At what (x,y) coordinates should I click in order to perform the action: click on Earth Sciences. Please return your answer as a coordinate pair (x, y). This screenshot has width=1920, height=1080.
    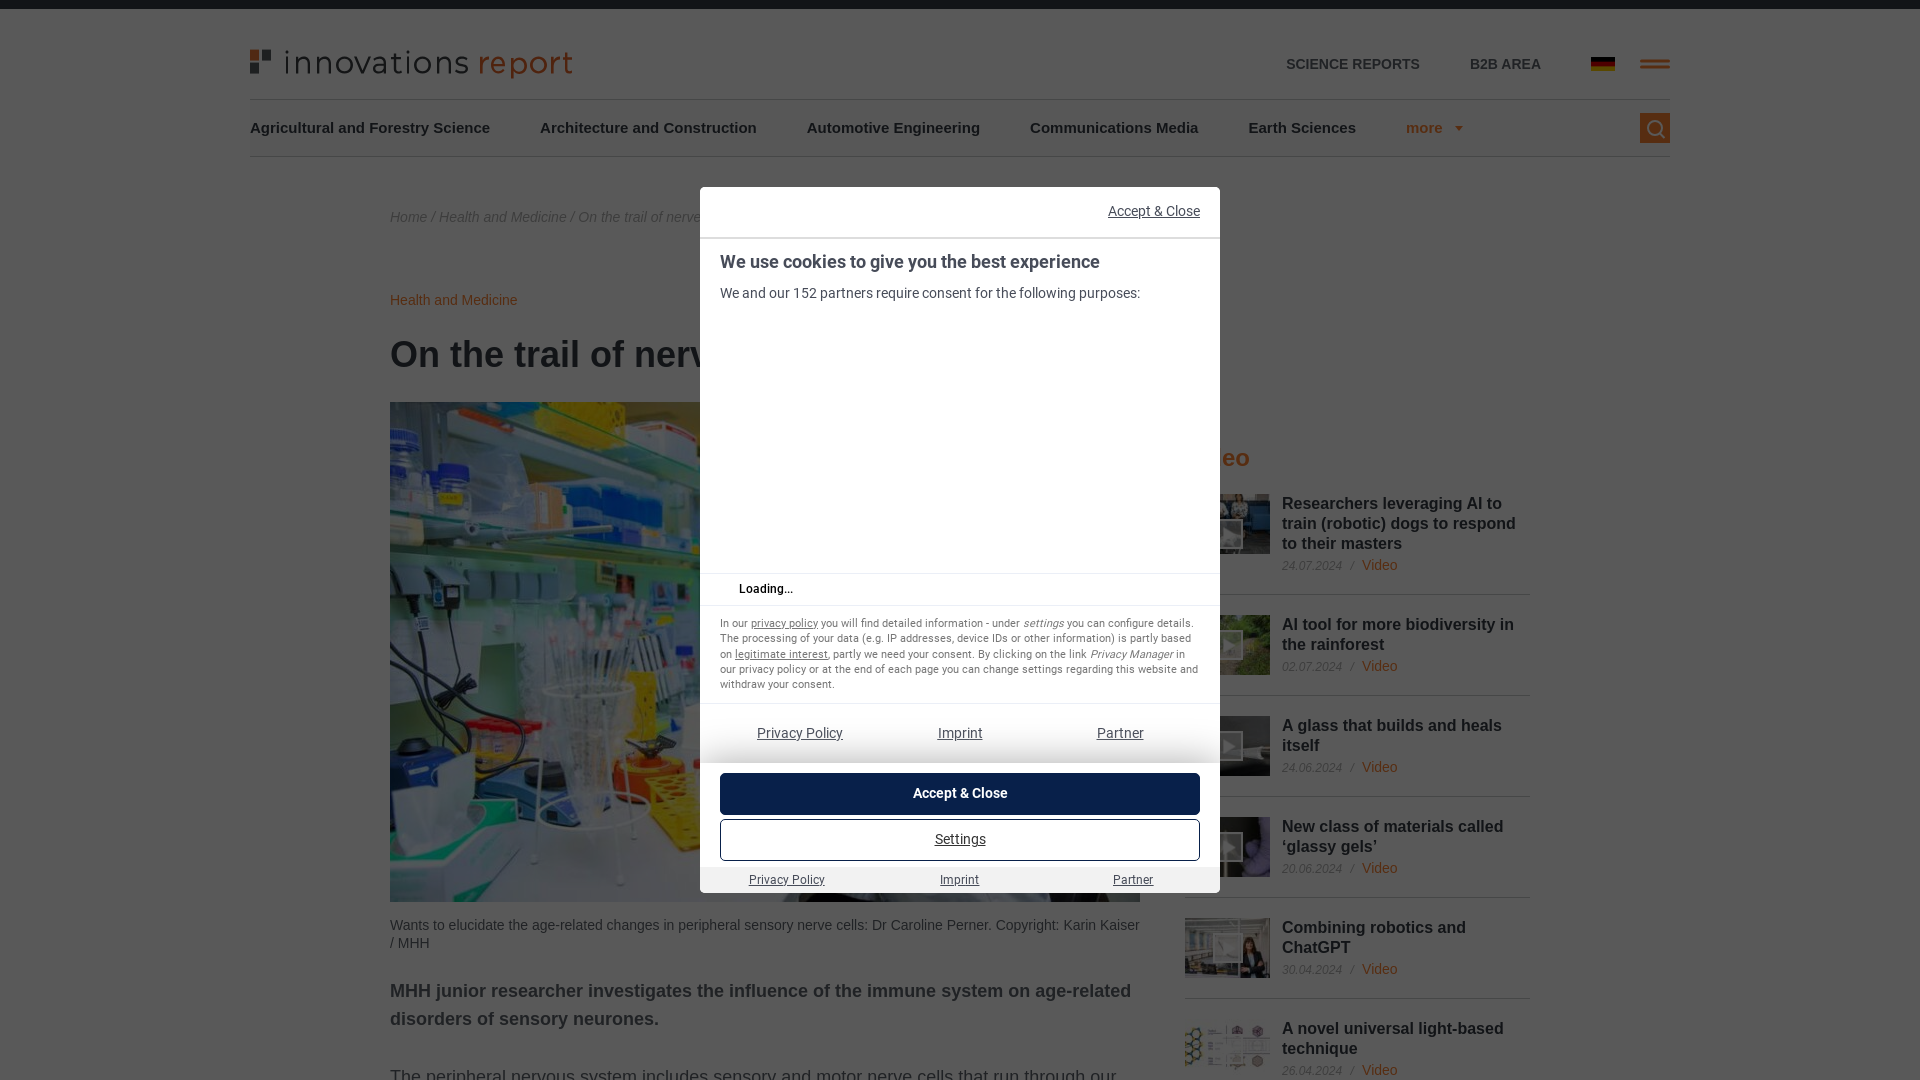
    Looking at the image, I should click on (1302, 128).